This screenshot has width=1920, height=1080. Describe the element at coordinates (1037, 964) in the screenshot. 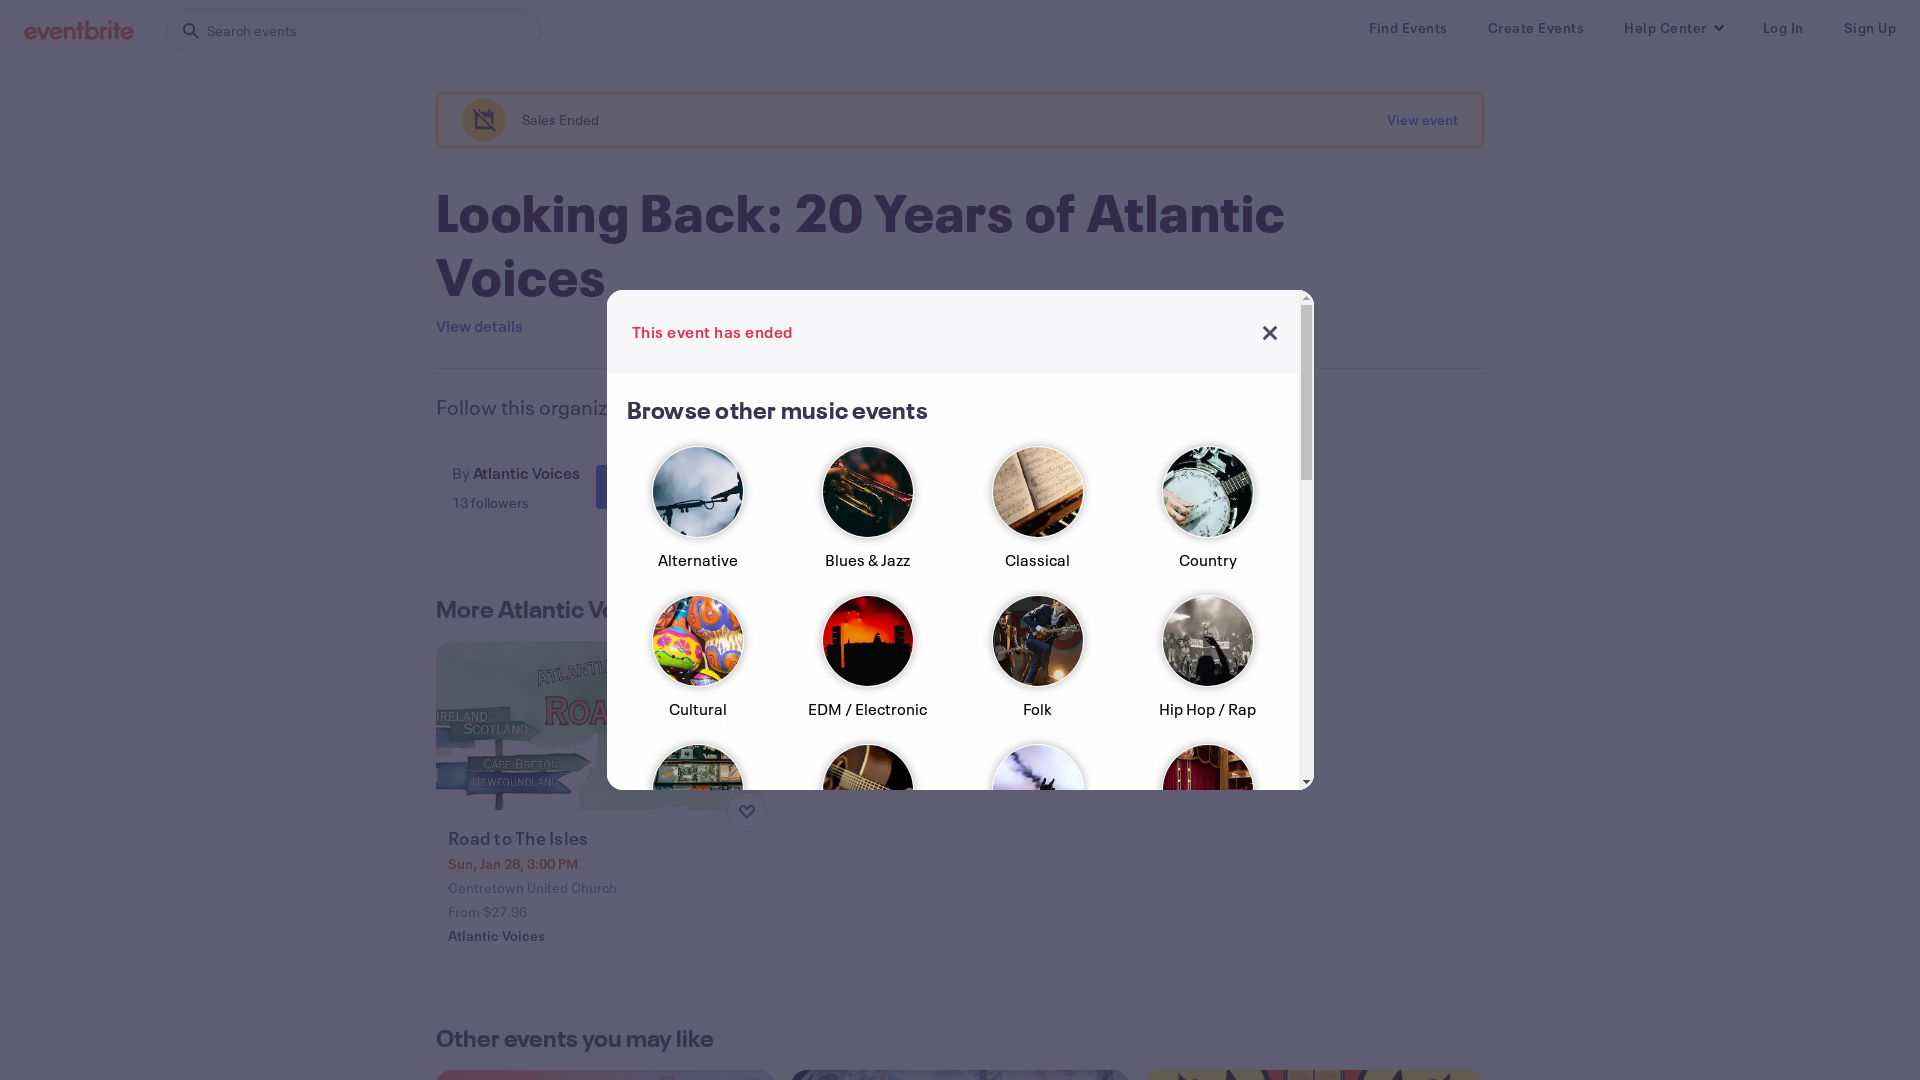

I see `Reggae` at that location.